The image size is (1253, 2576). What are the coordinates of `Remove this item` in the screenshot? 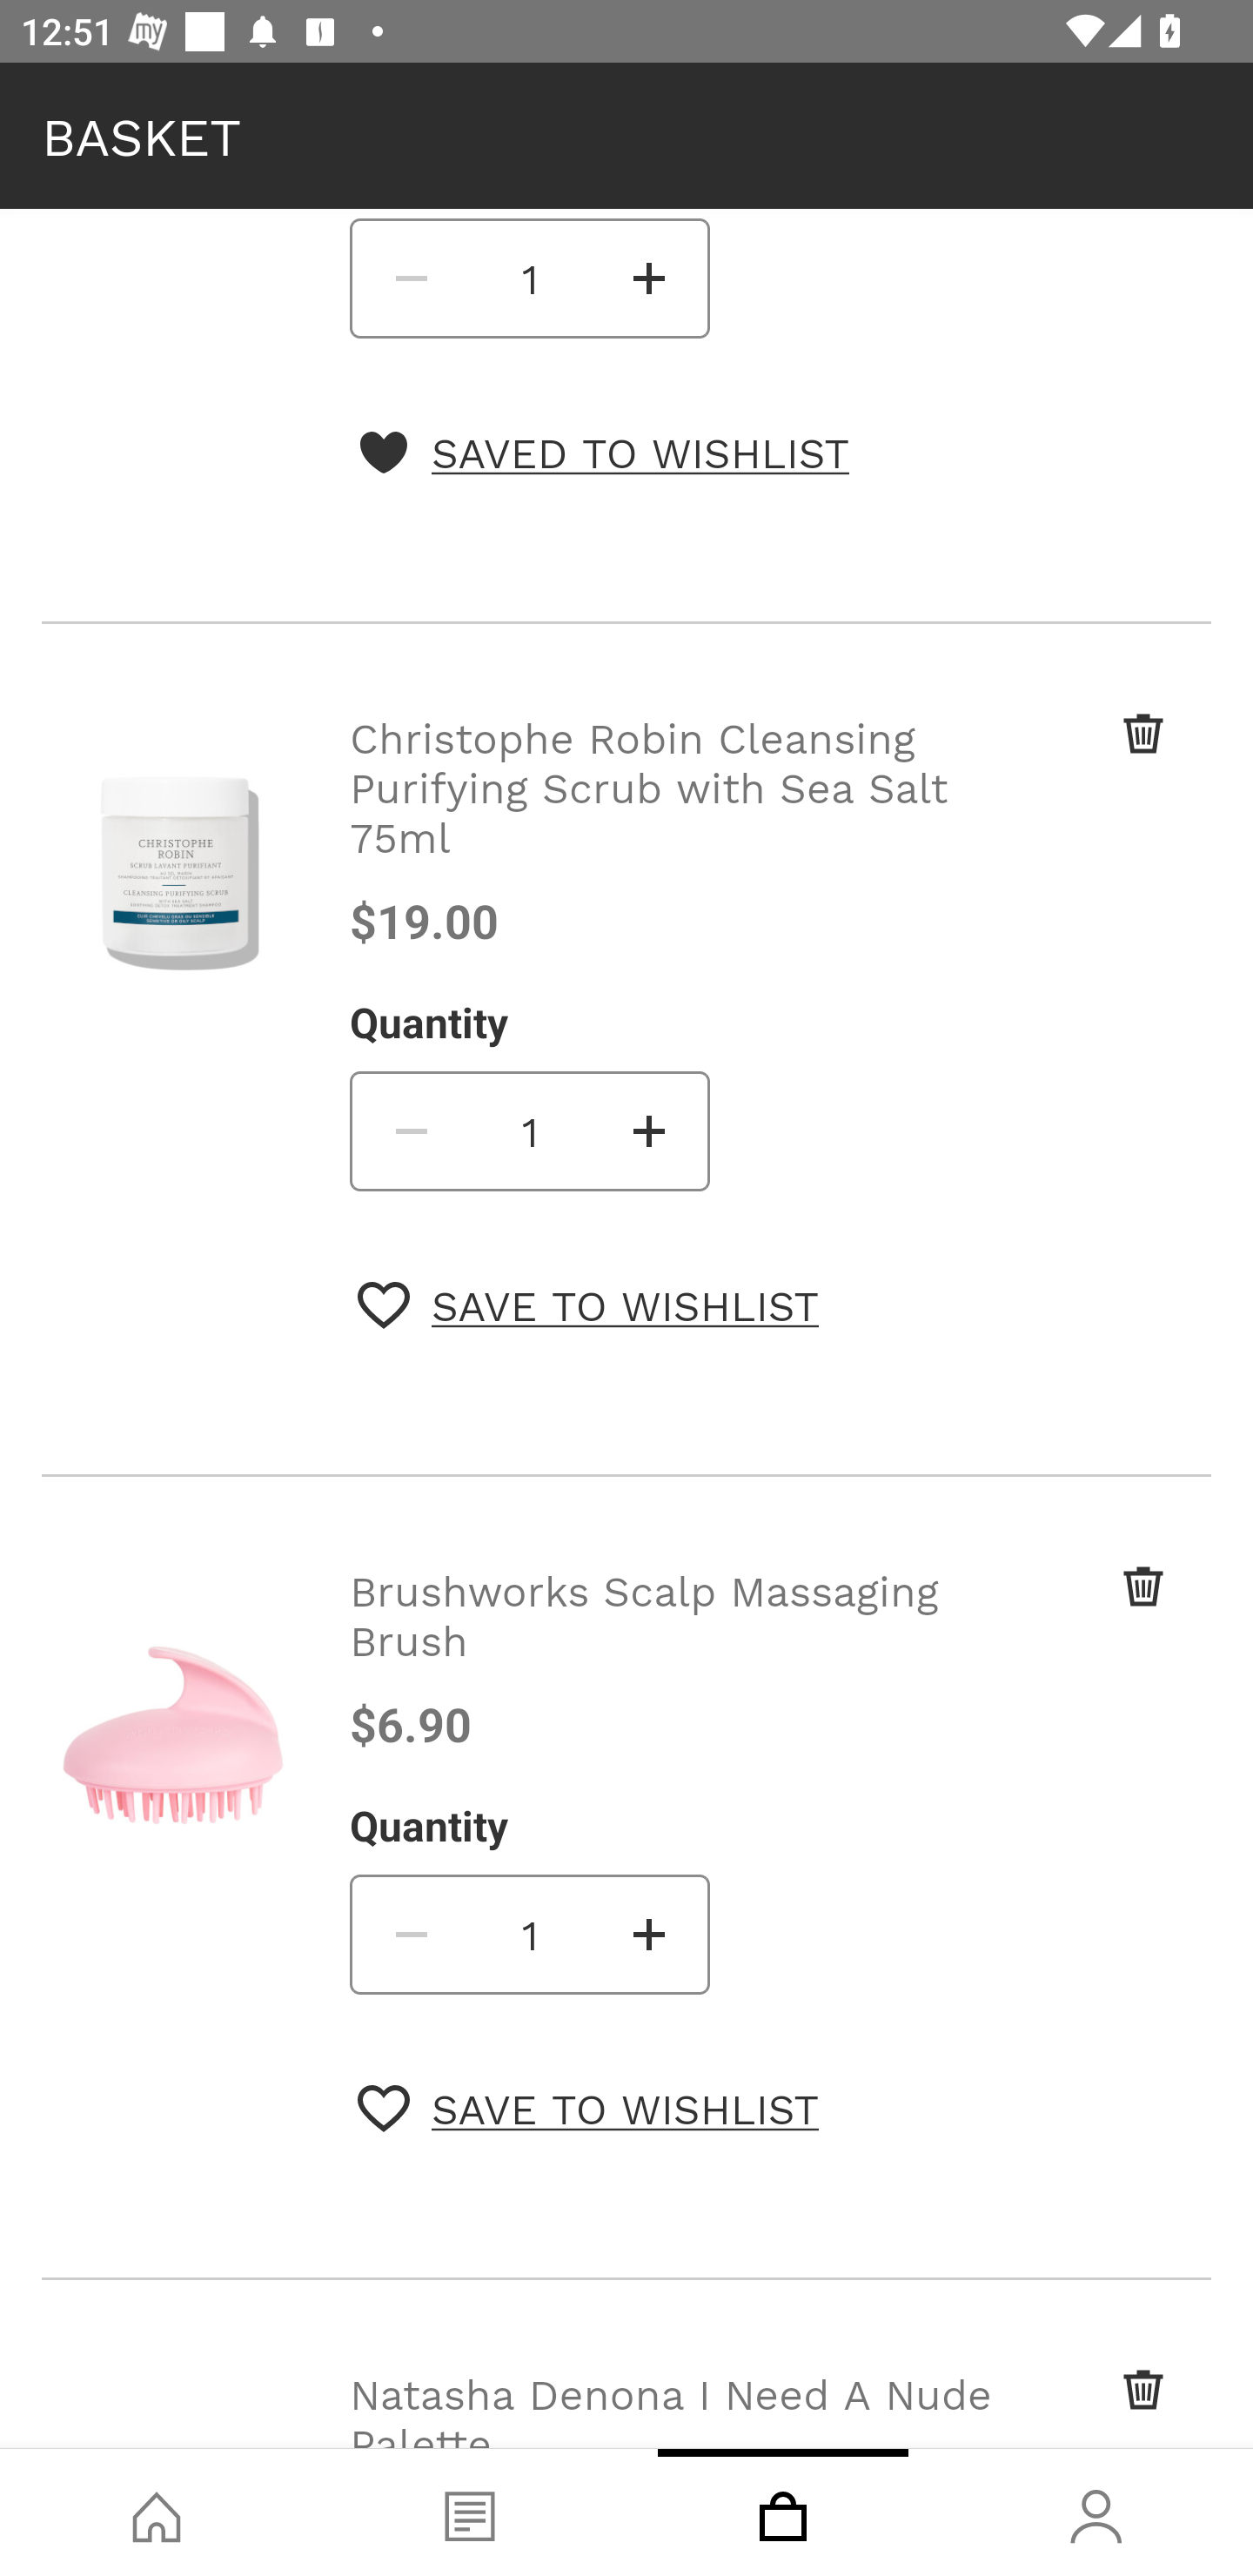 It's located at (1088, 1615).